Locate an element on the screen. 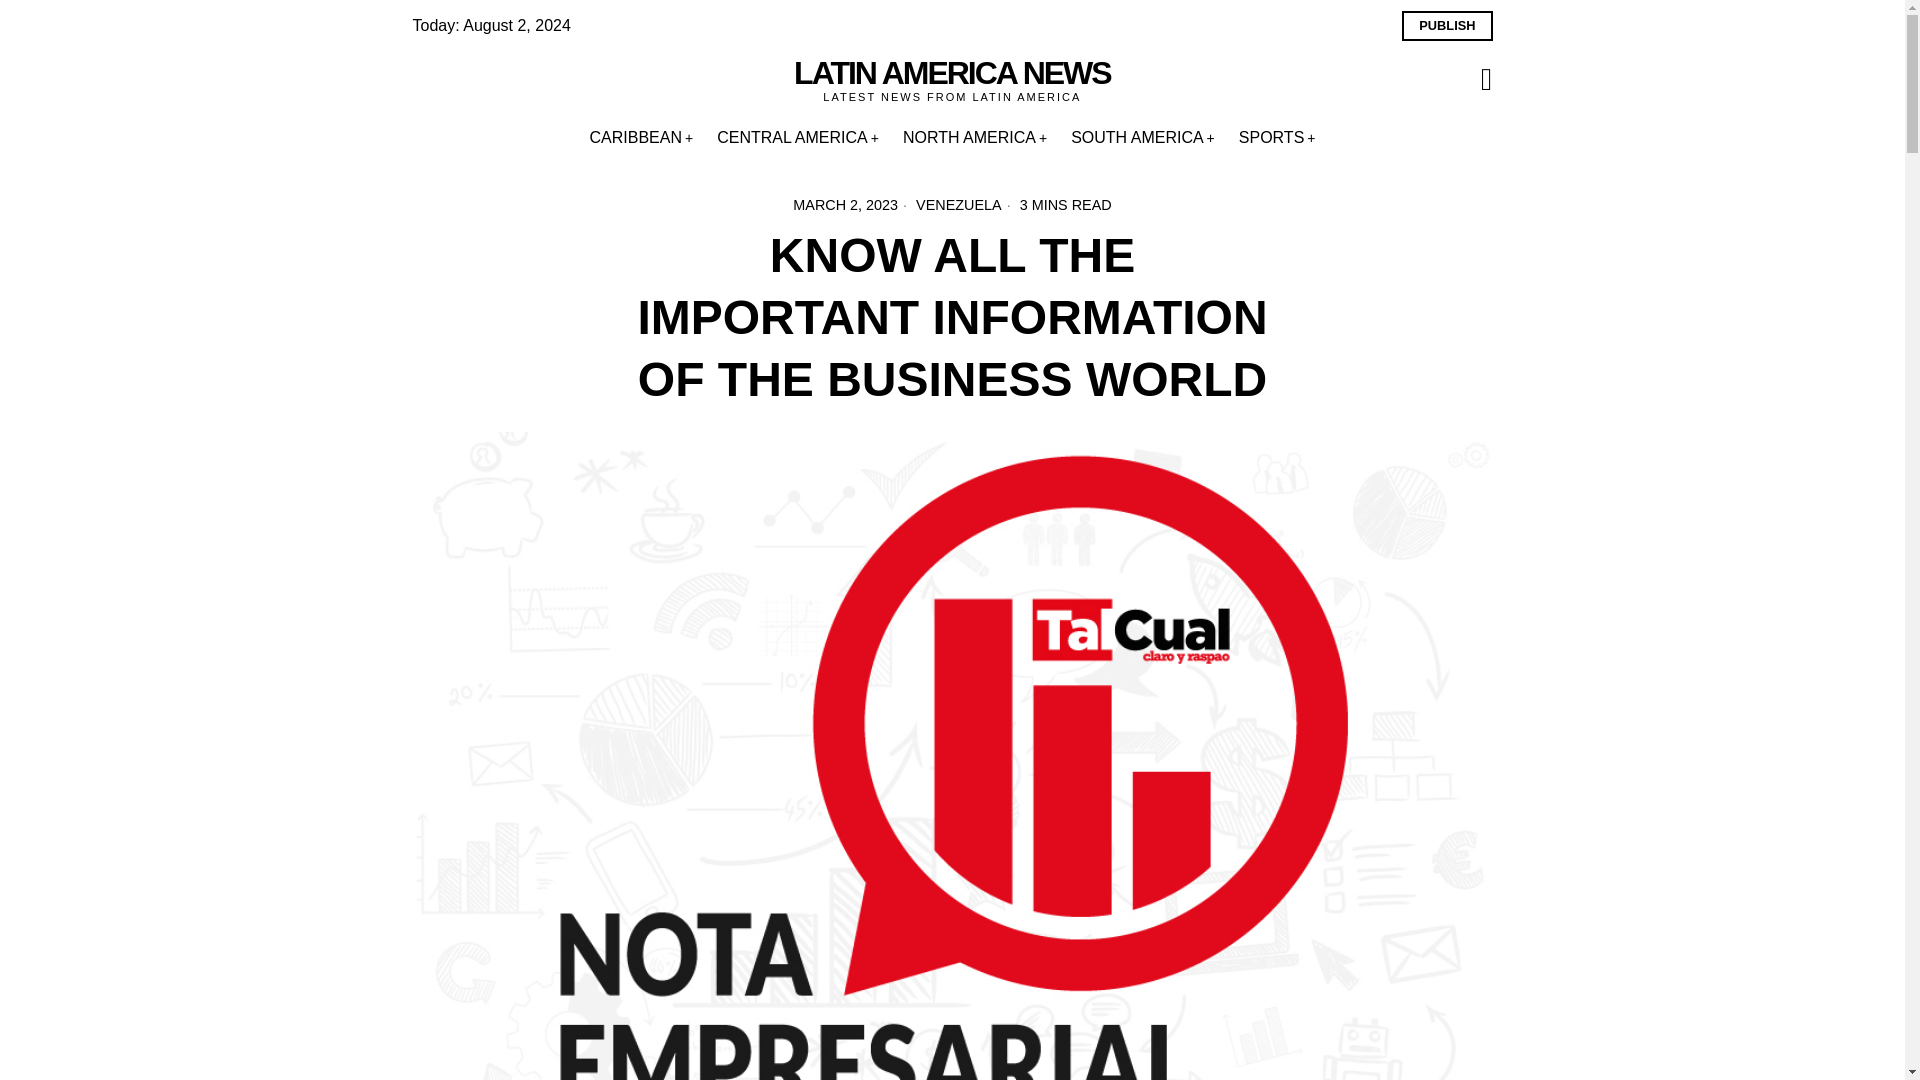 The height and width of the screenshot is (1080, 1920). CARIBBEAN is located at coordinates (642, 137).